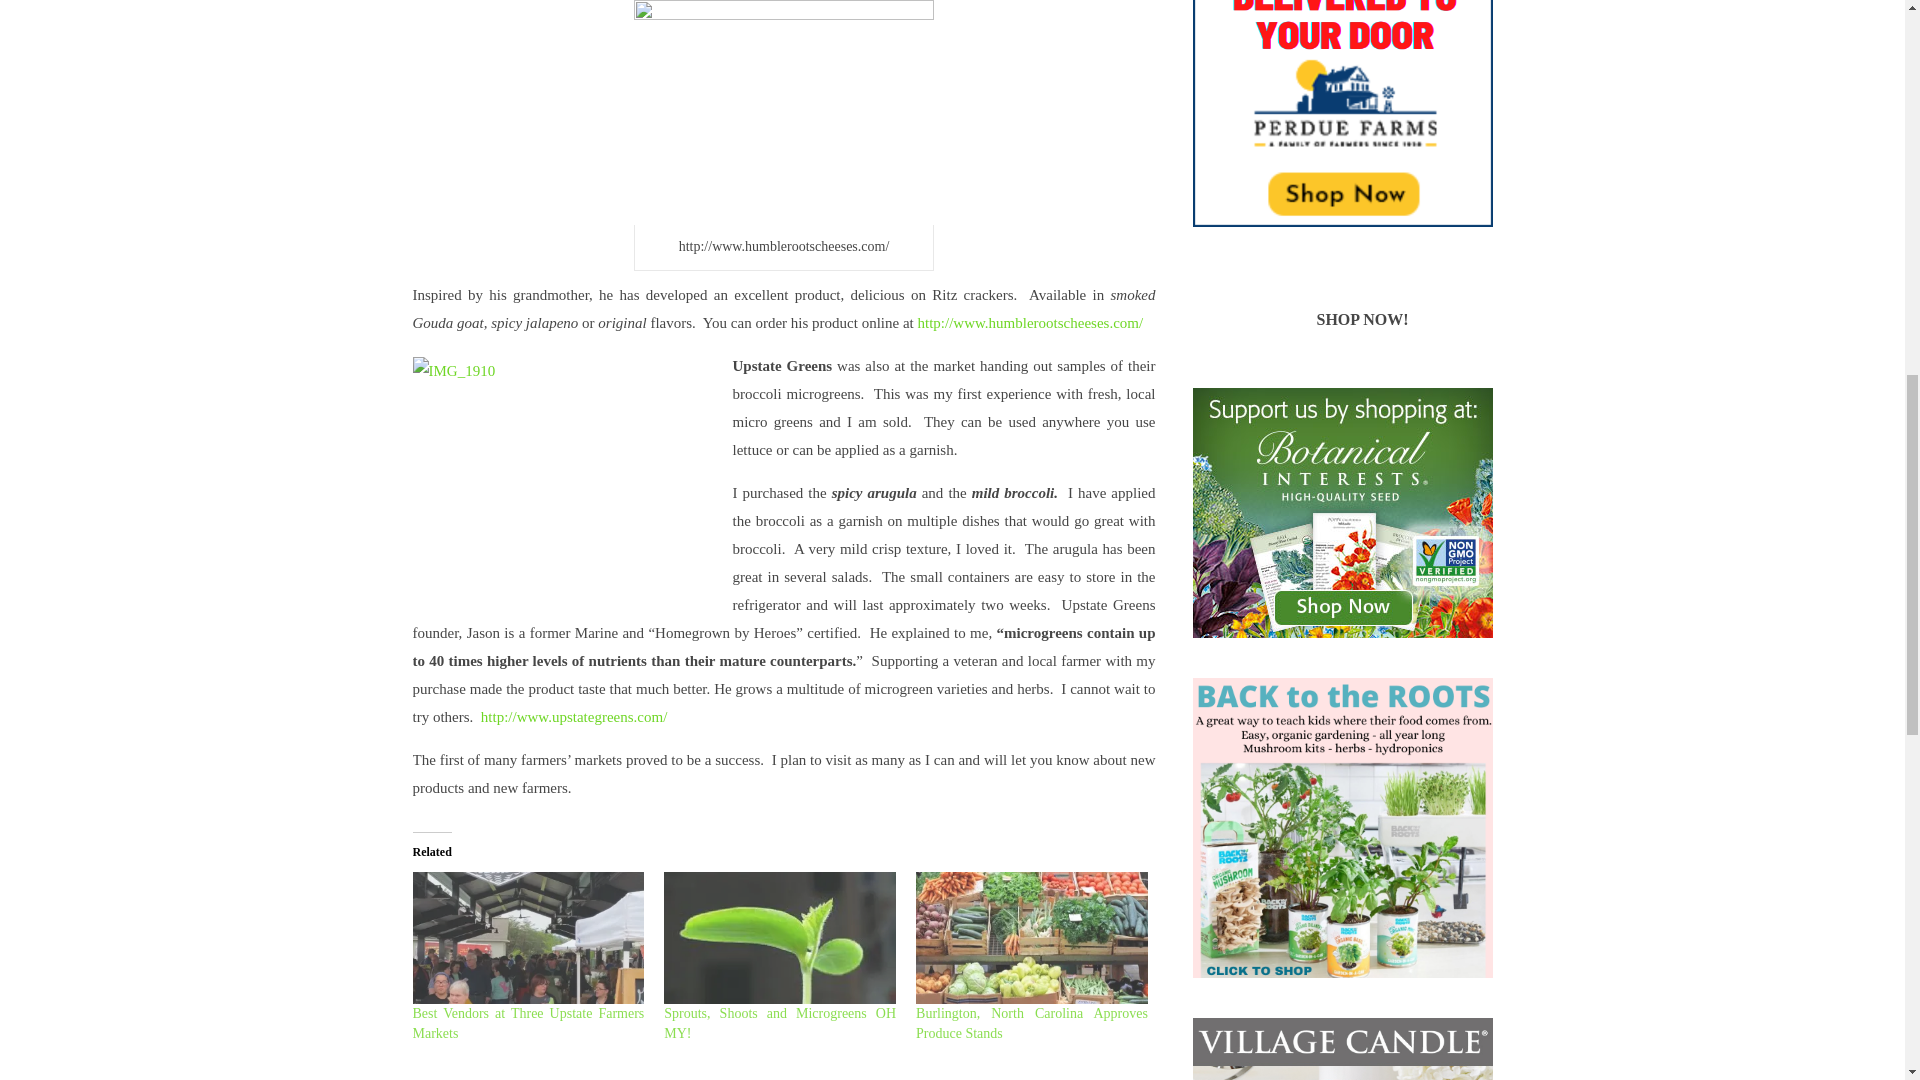  I want to click on Best Vendors at Three Upstate Farmers Markets, so click(528, 1023).